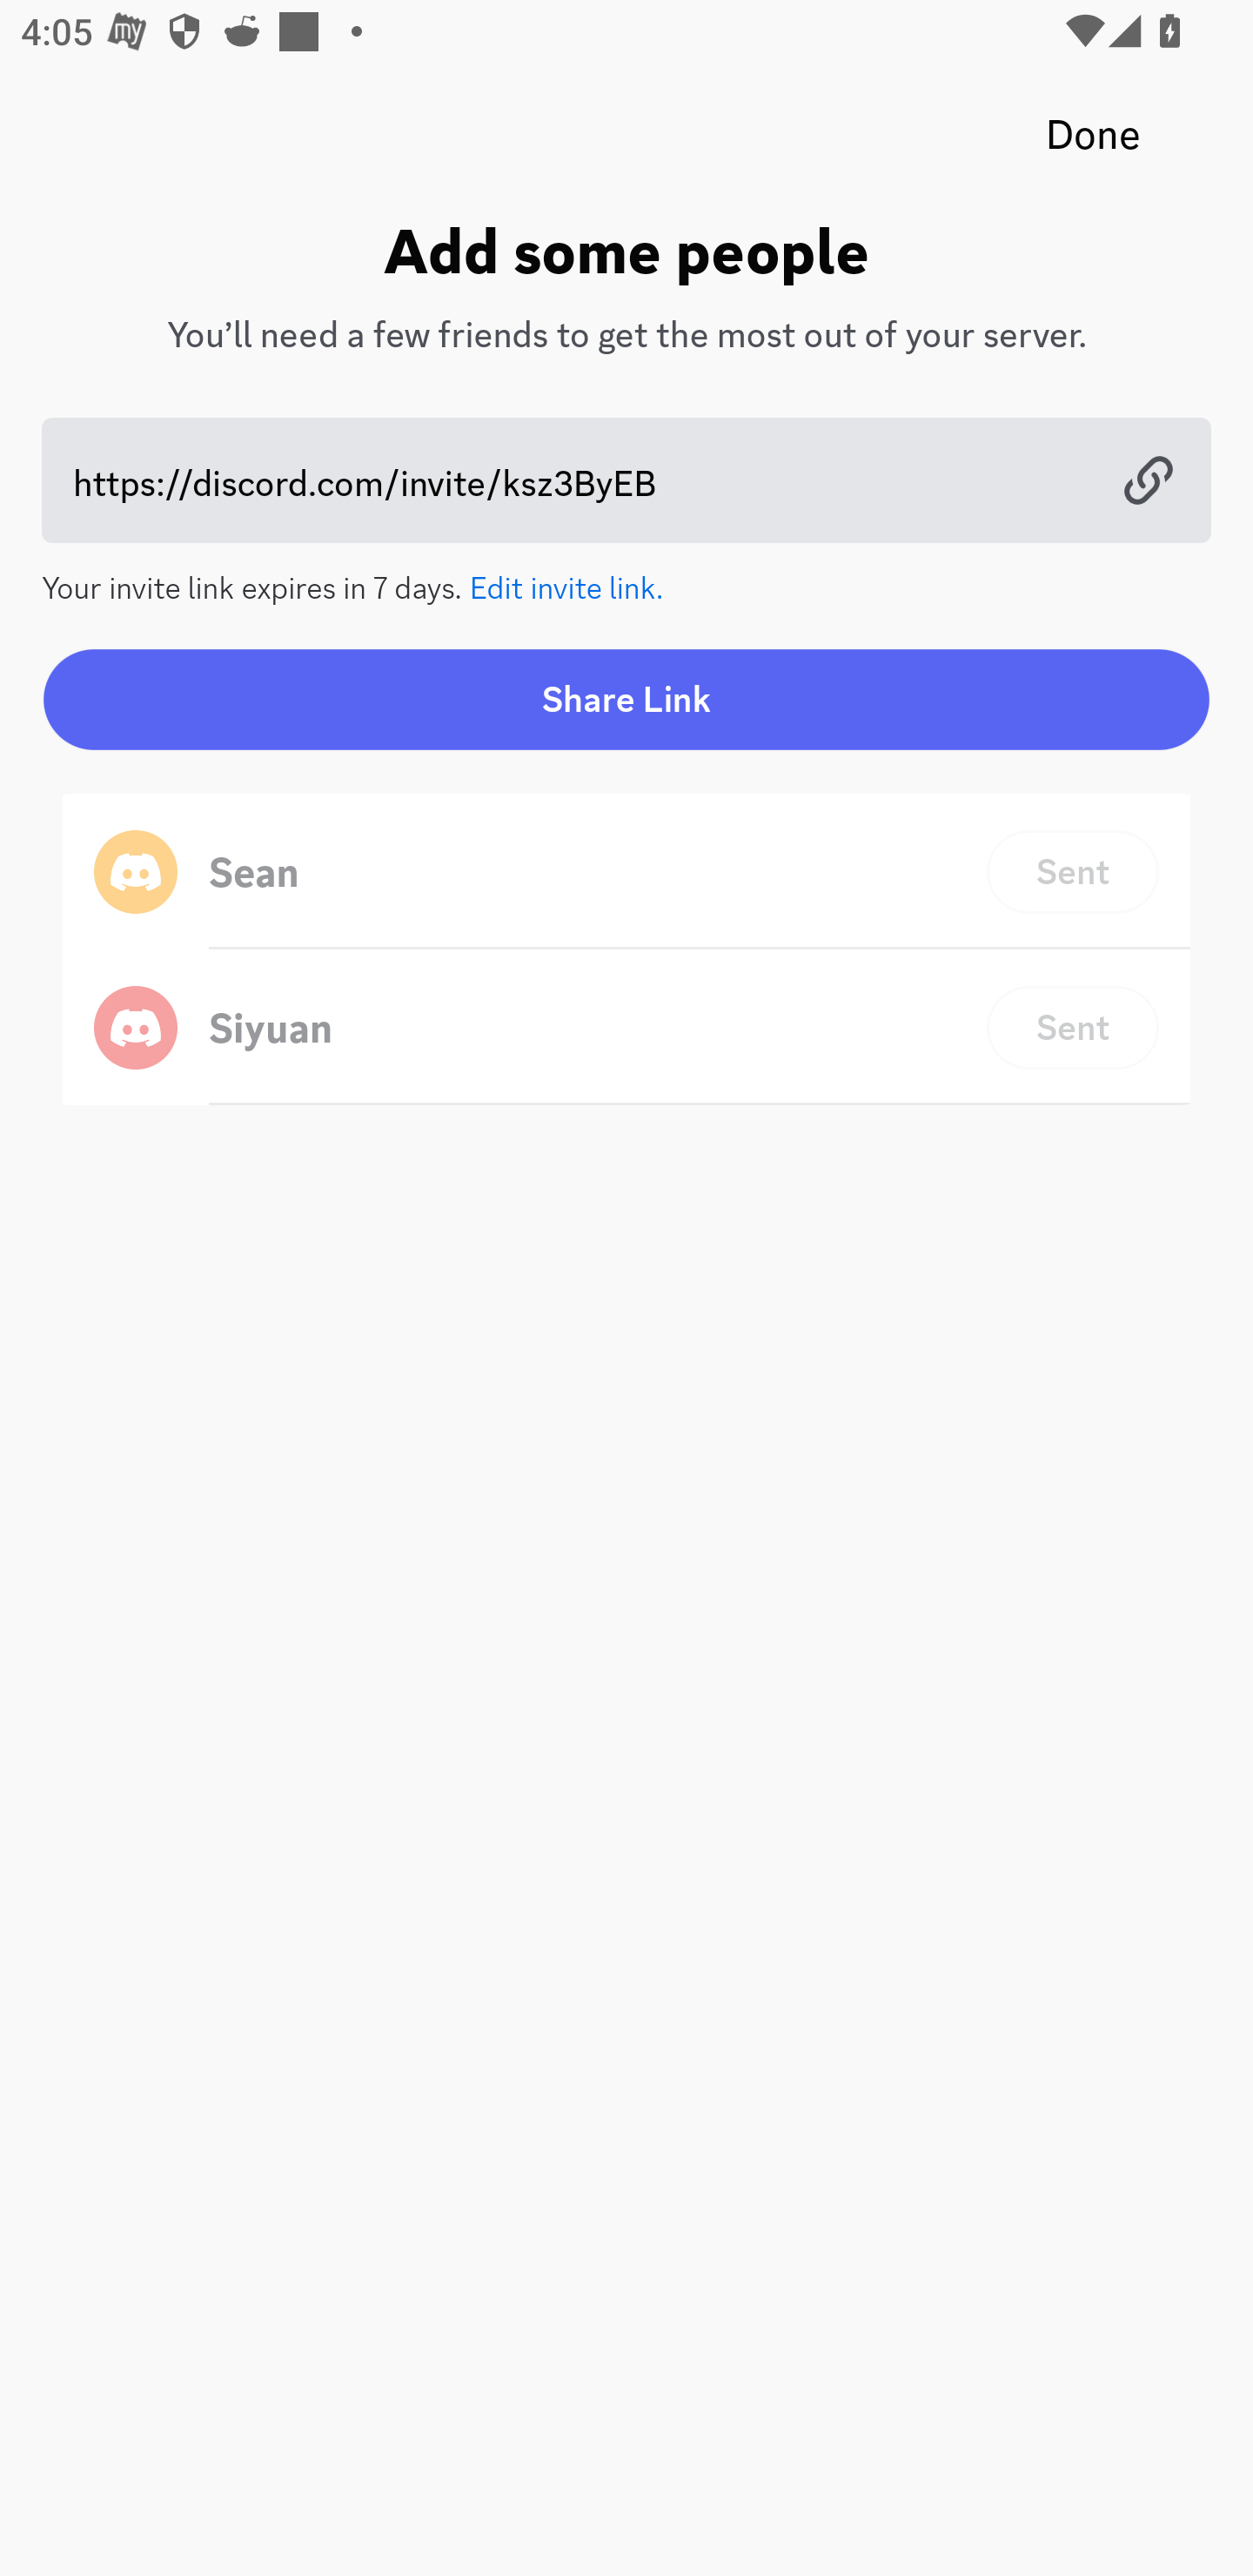 The height and width of the screenshot is (2576, 1253). Describe the element at coordinates (1093, 135) in the screenshot. I see `Done` at that location.